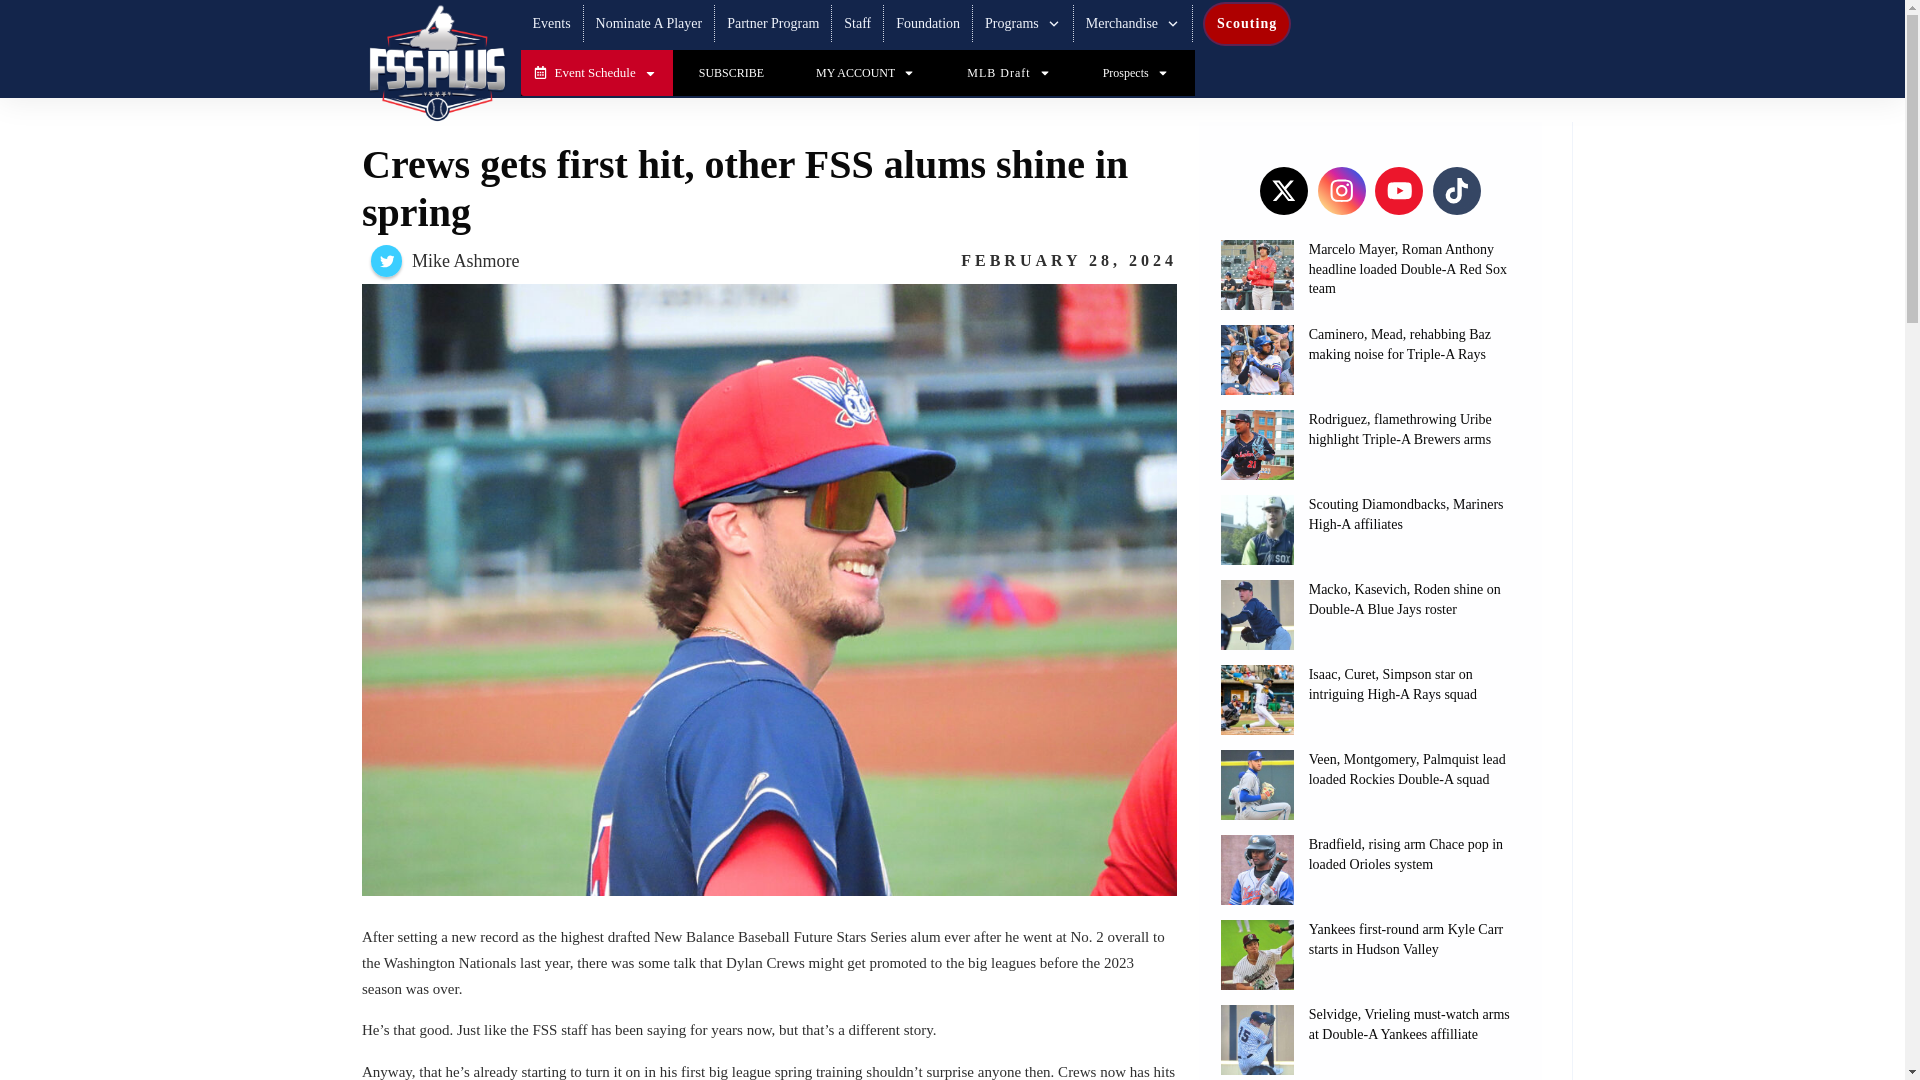 Image resolution: width=1920 pixels, height=1080 pixels. Describe the element at coordinates (928, 23) in the screenshot. I see `Foundation` at that location.